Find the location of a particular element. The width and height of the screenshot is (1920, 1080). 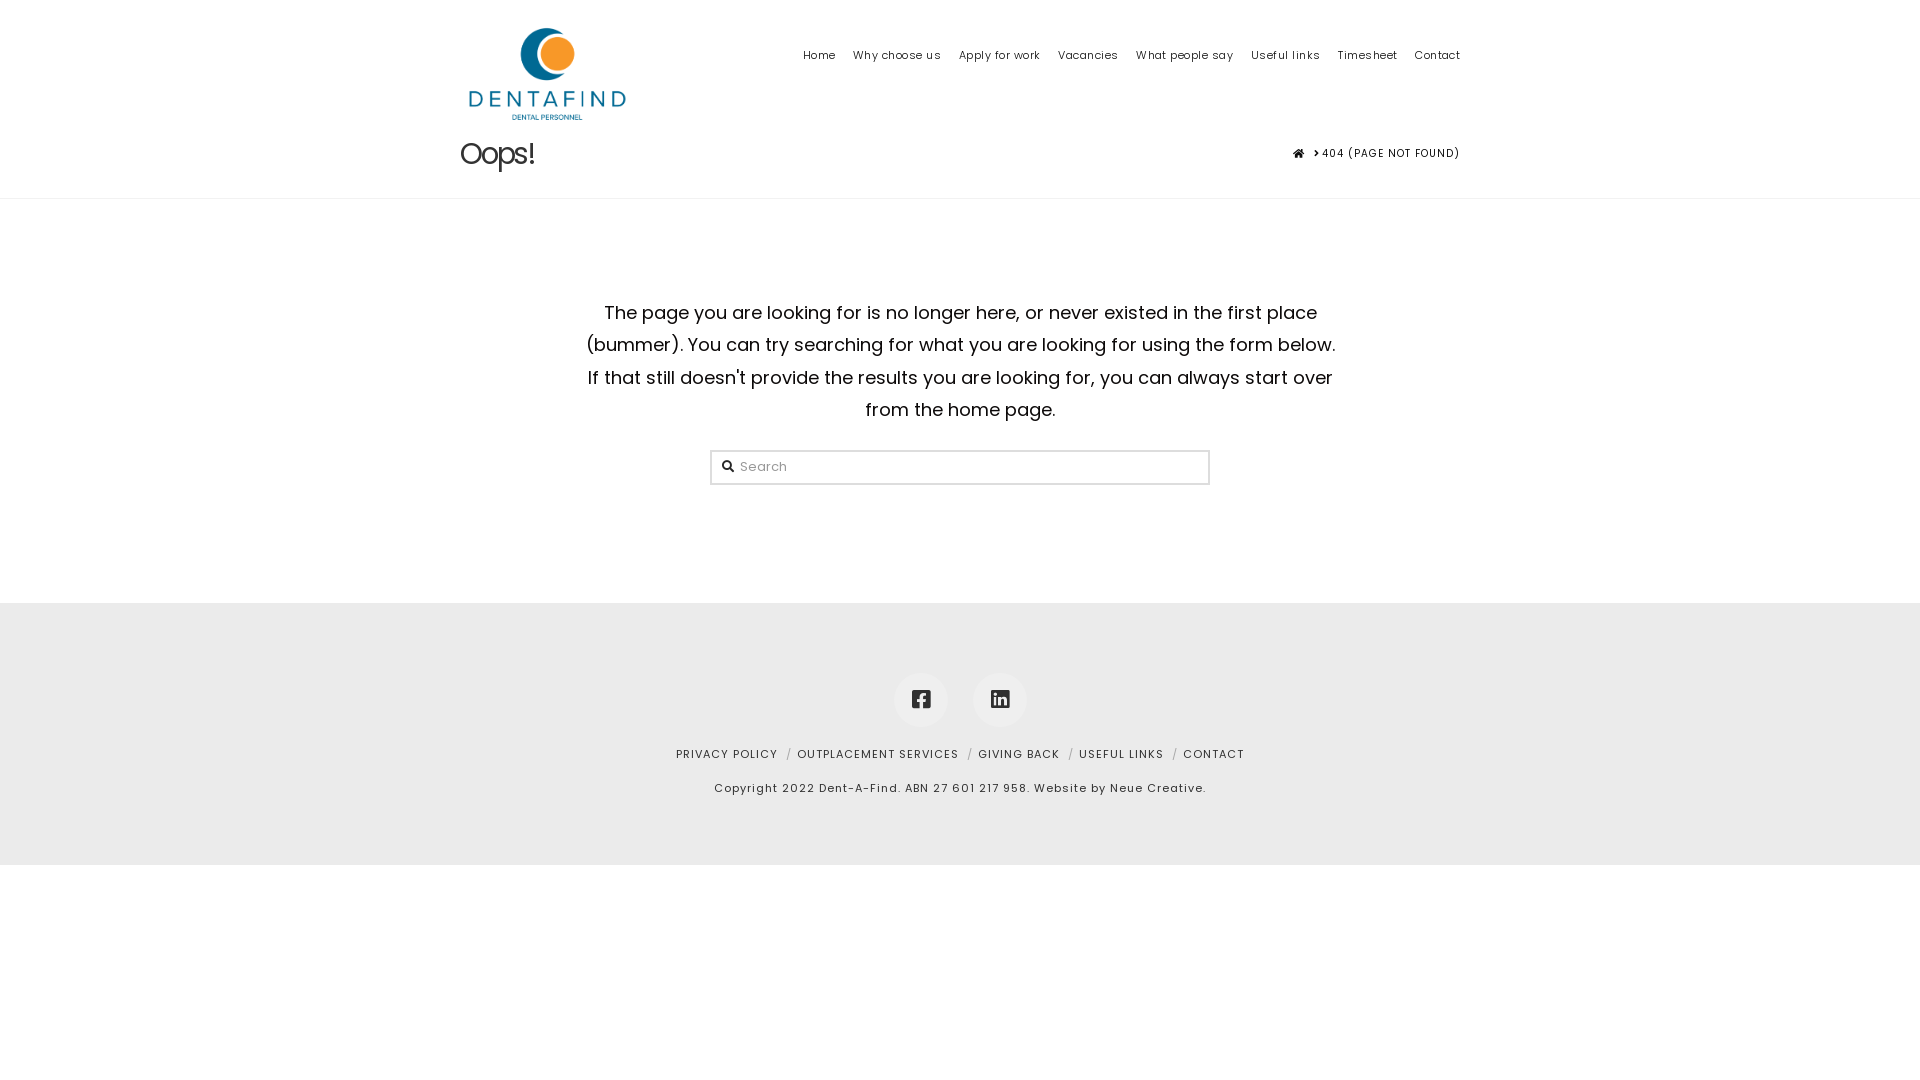

Timesheet is located at coordinates (1368, 25).